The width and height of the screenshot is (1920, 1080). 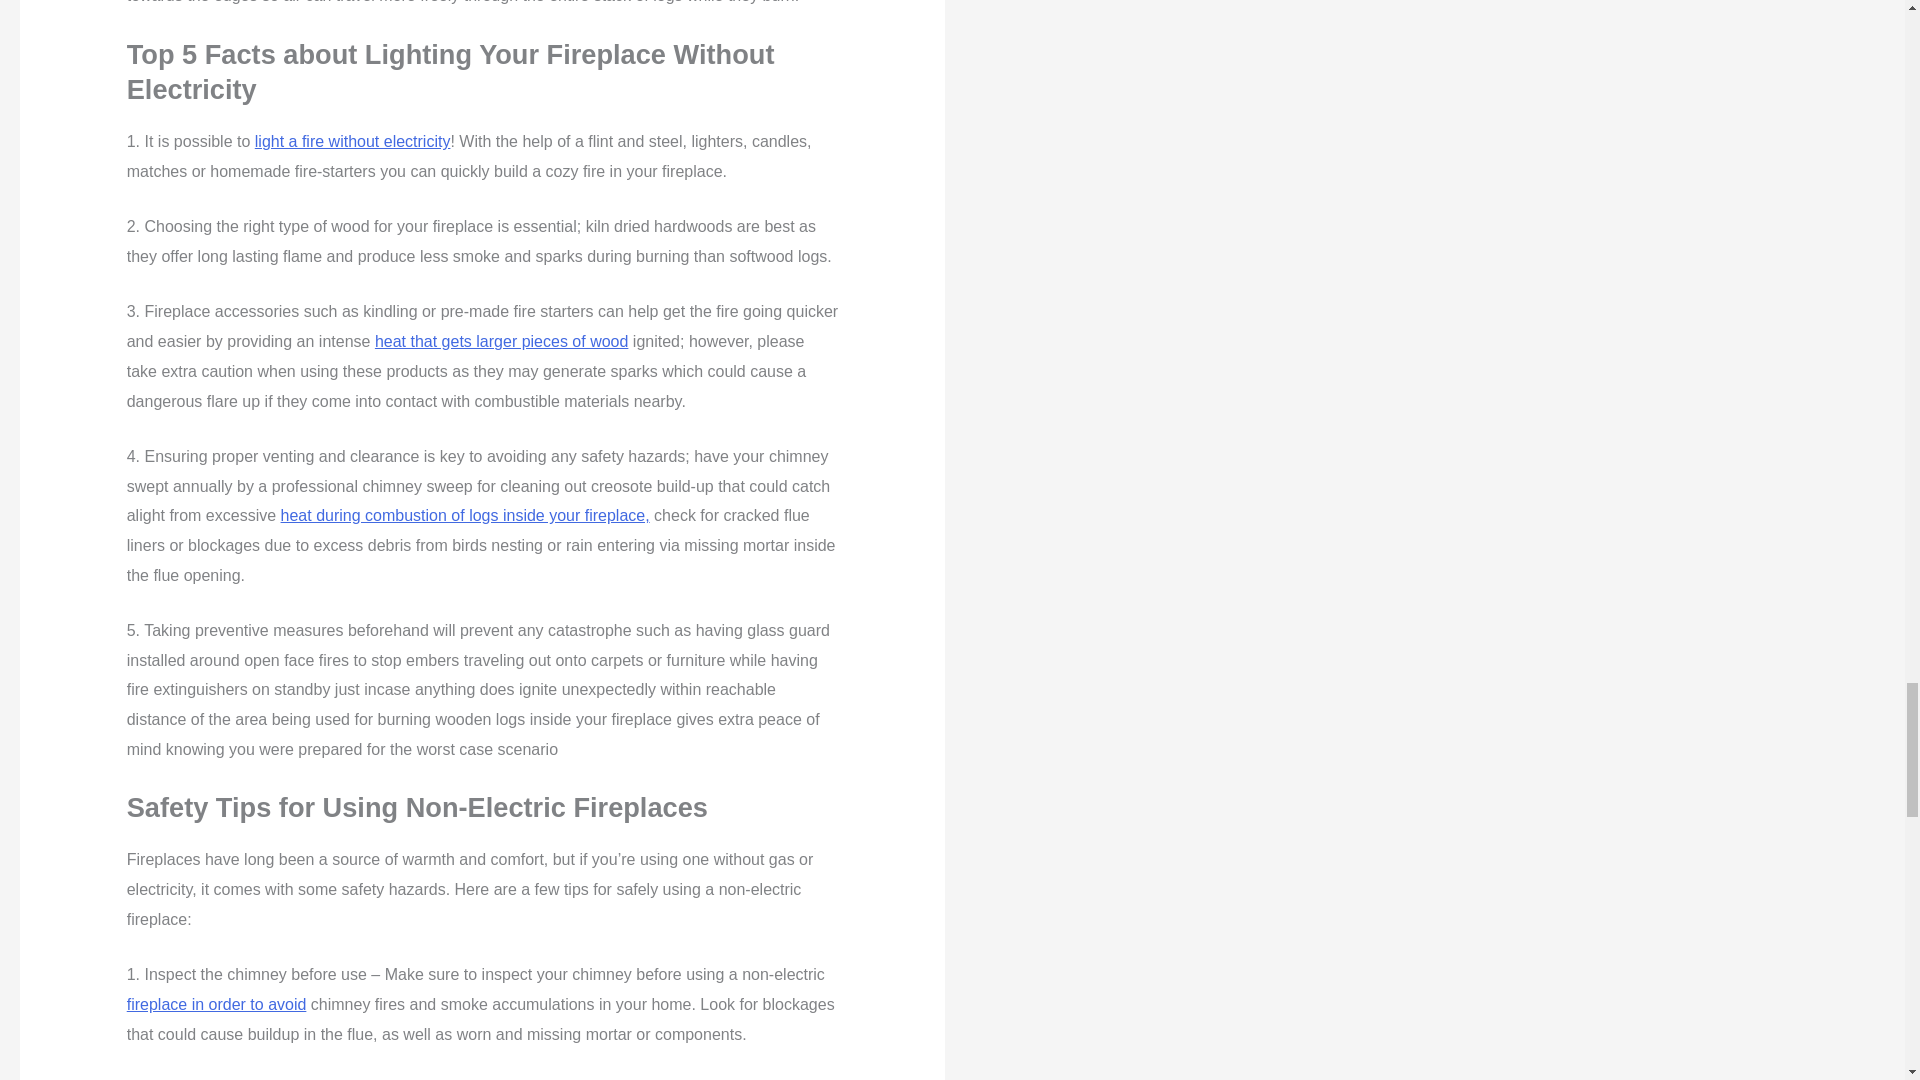 I want to click on heat that gets larger pieces of wood, so click(x=502, y=340).